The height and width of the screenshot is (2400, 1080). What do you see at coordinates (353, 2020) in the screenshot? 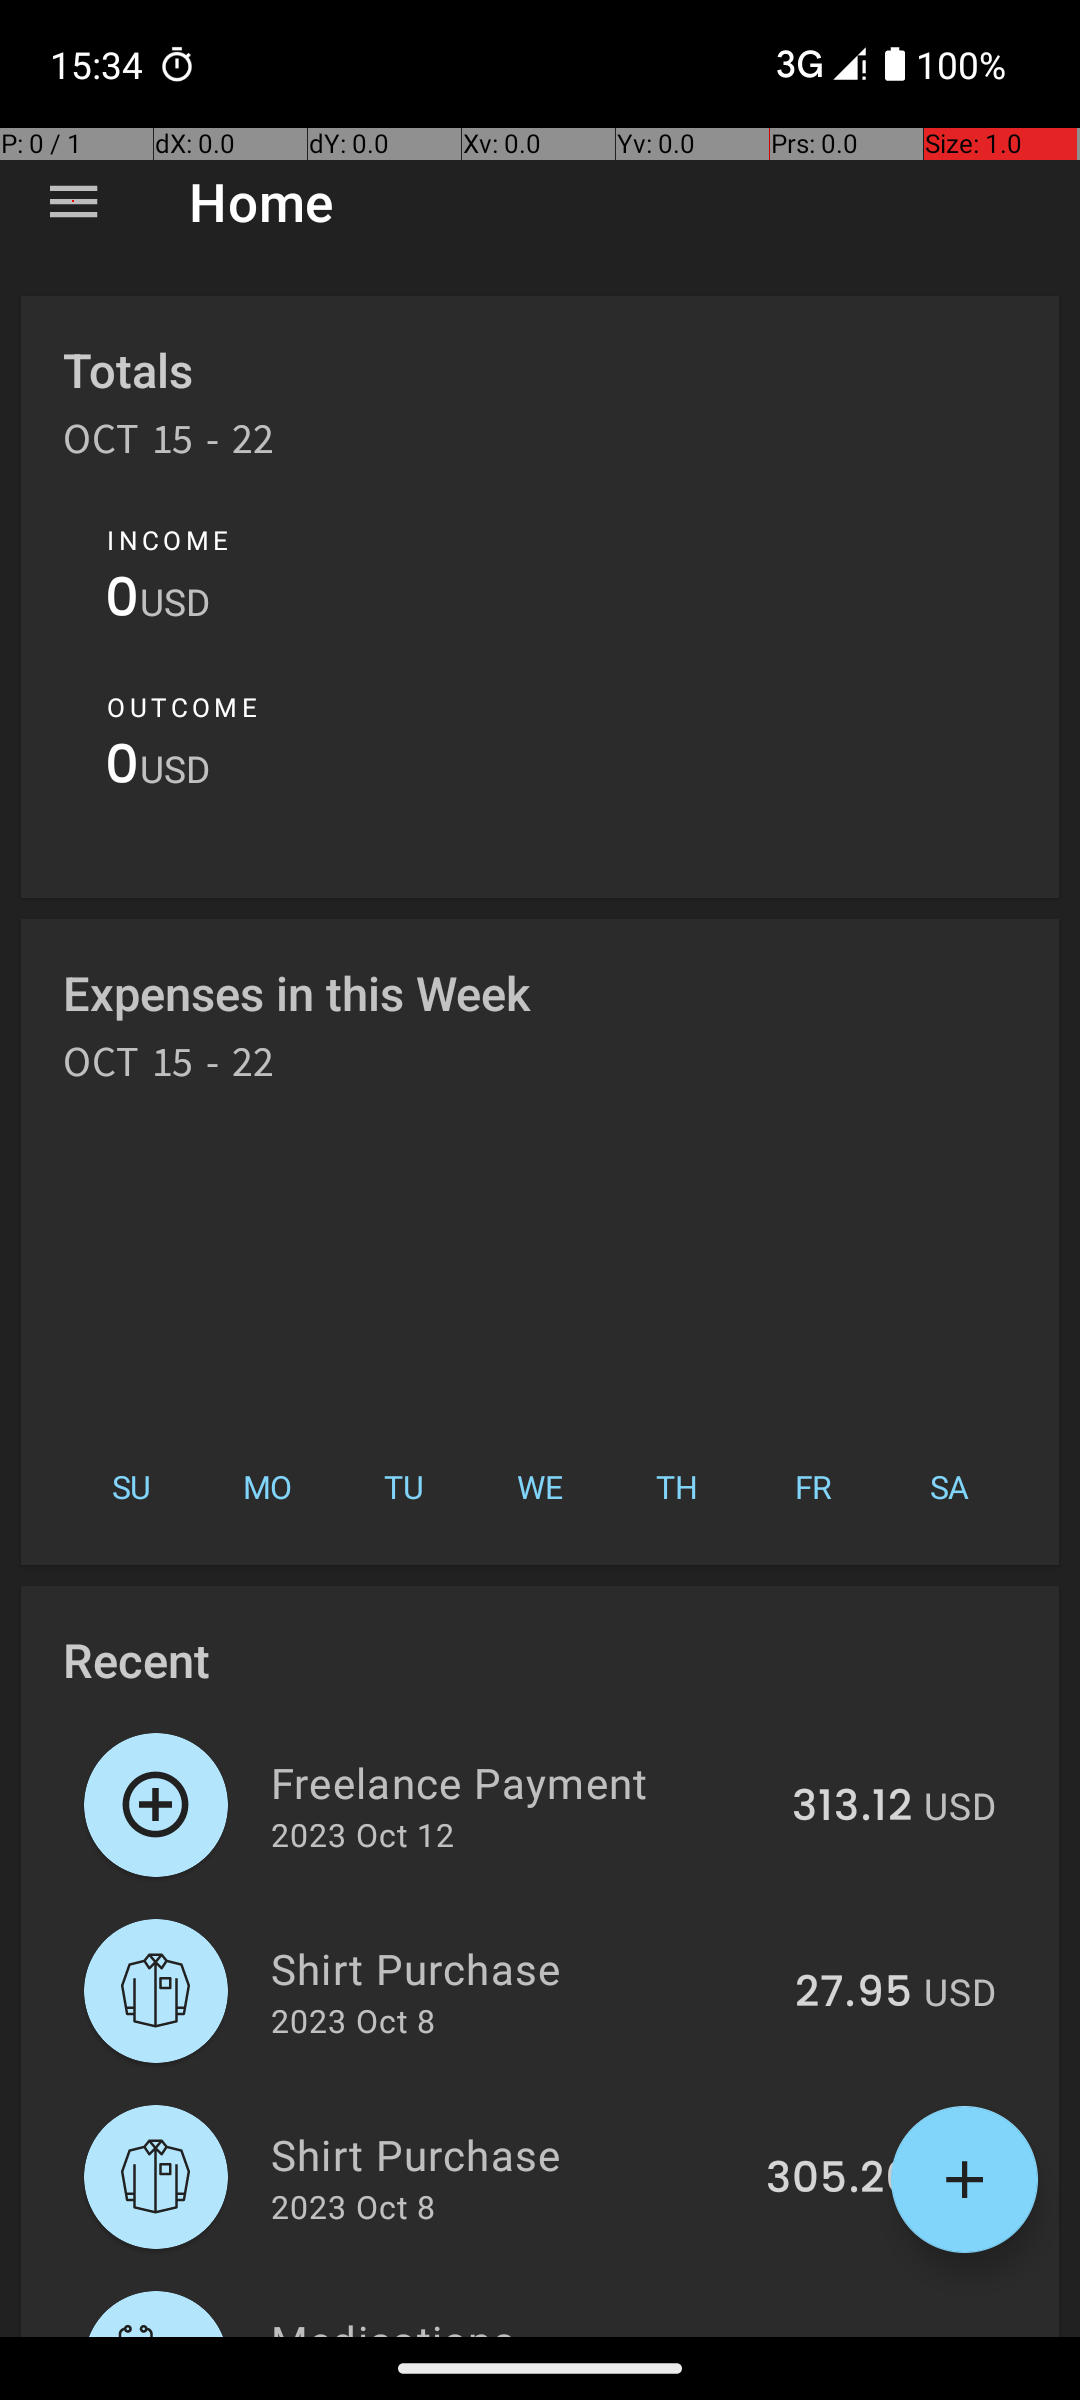
I see `2023 Oct 8` at bounding box center [353, 2020].